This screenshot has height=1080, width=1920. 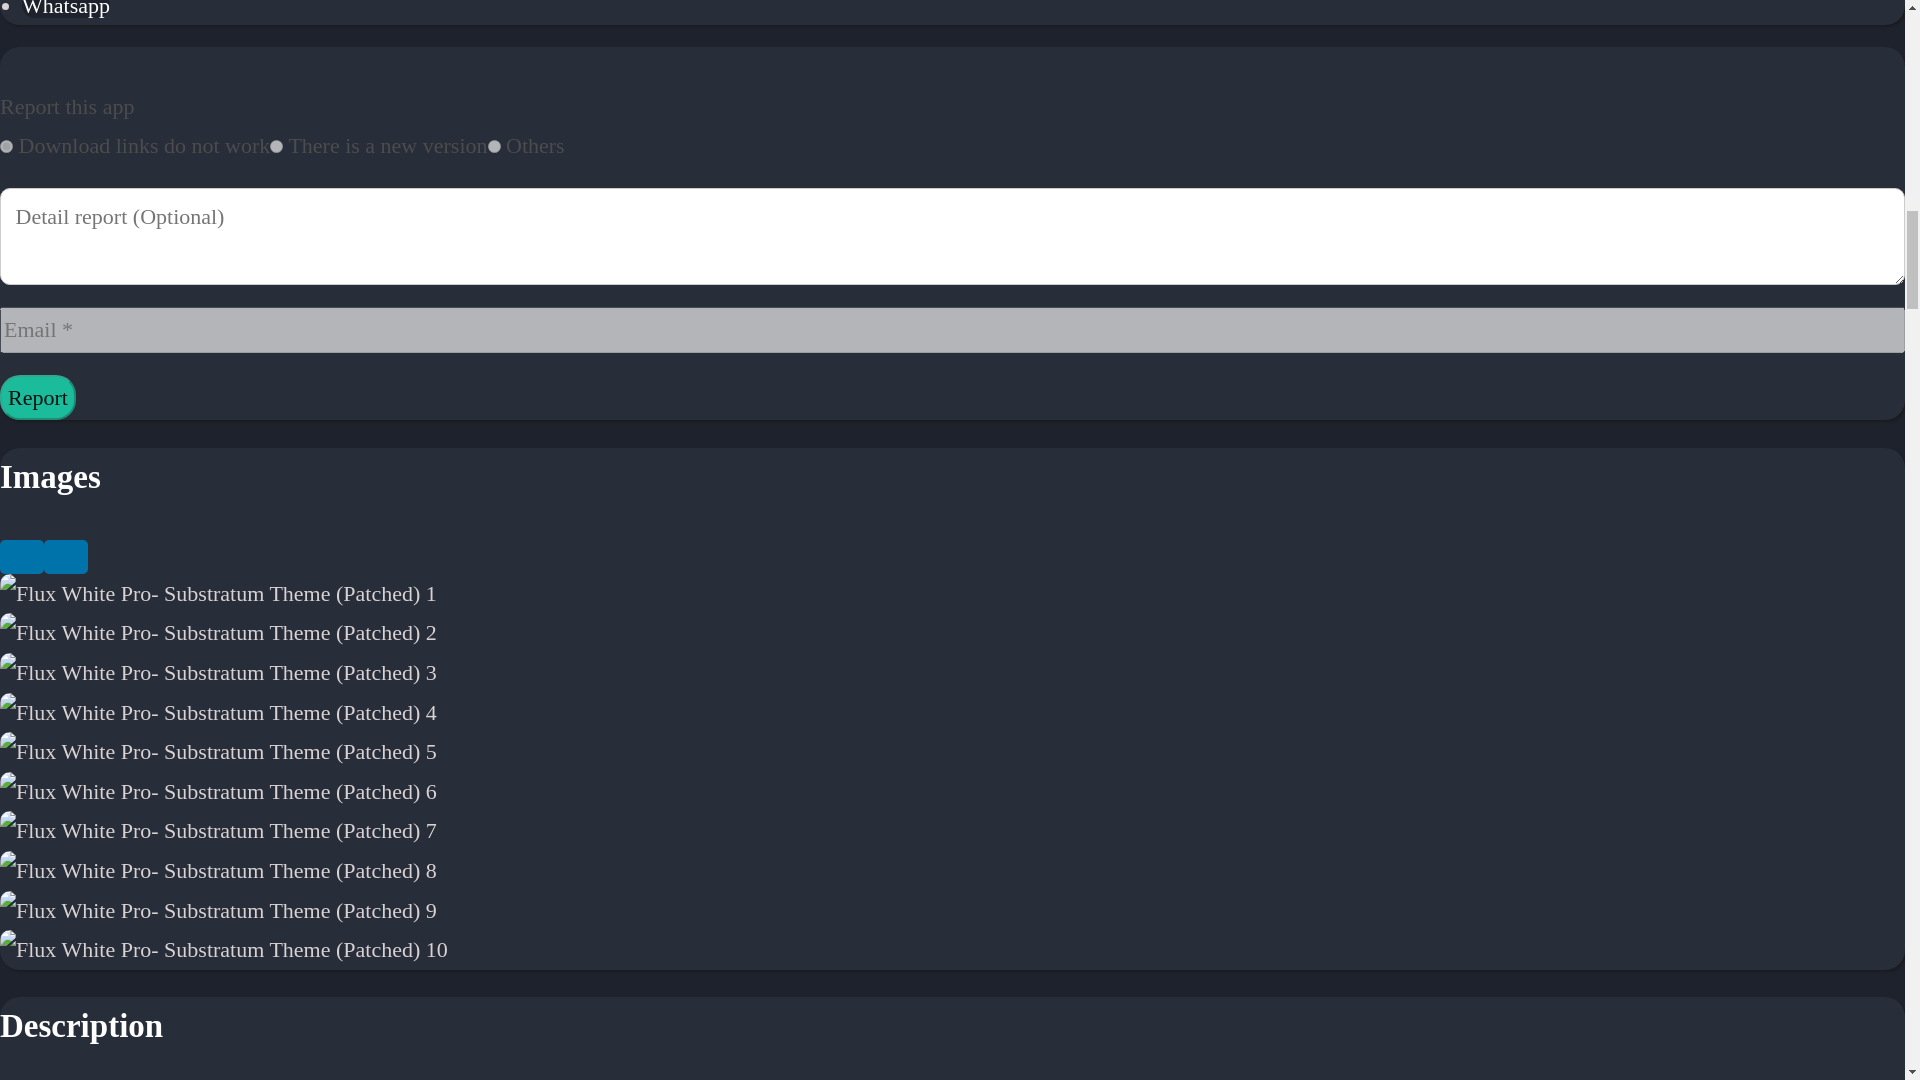 What do you see at coordinates (66, 556) in the screenshot?
I see `Next` at bounding box center [66, 556].